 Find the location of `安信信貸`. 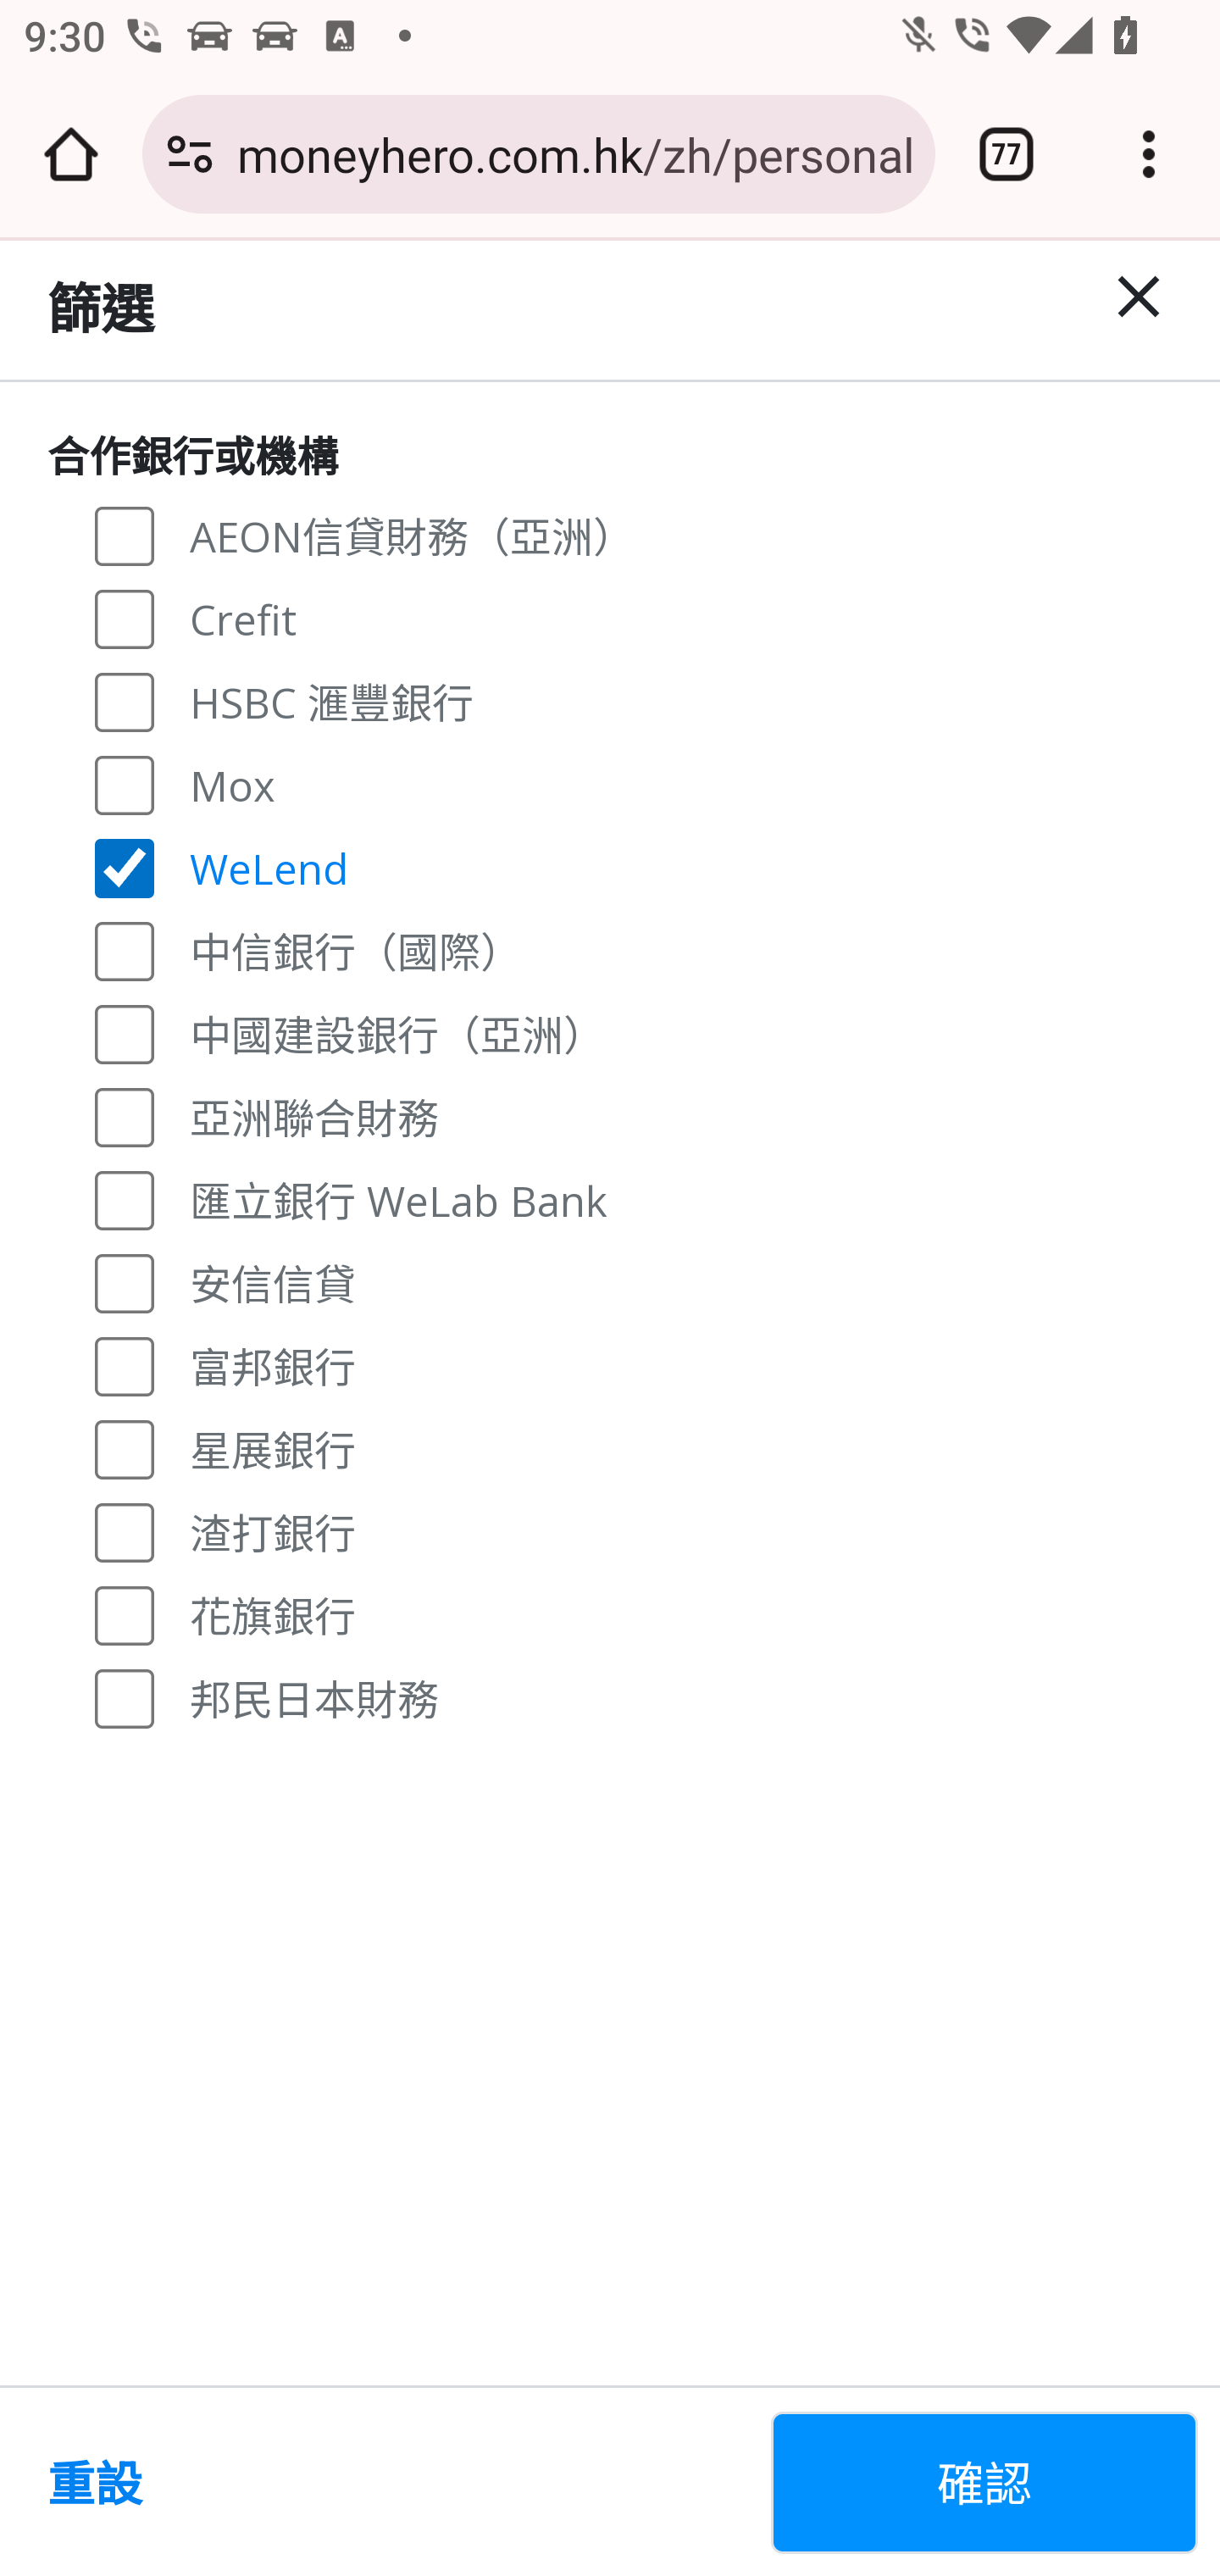

安信信貸 is located at coordinates (125, 1283).